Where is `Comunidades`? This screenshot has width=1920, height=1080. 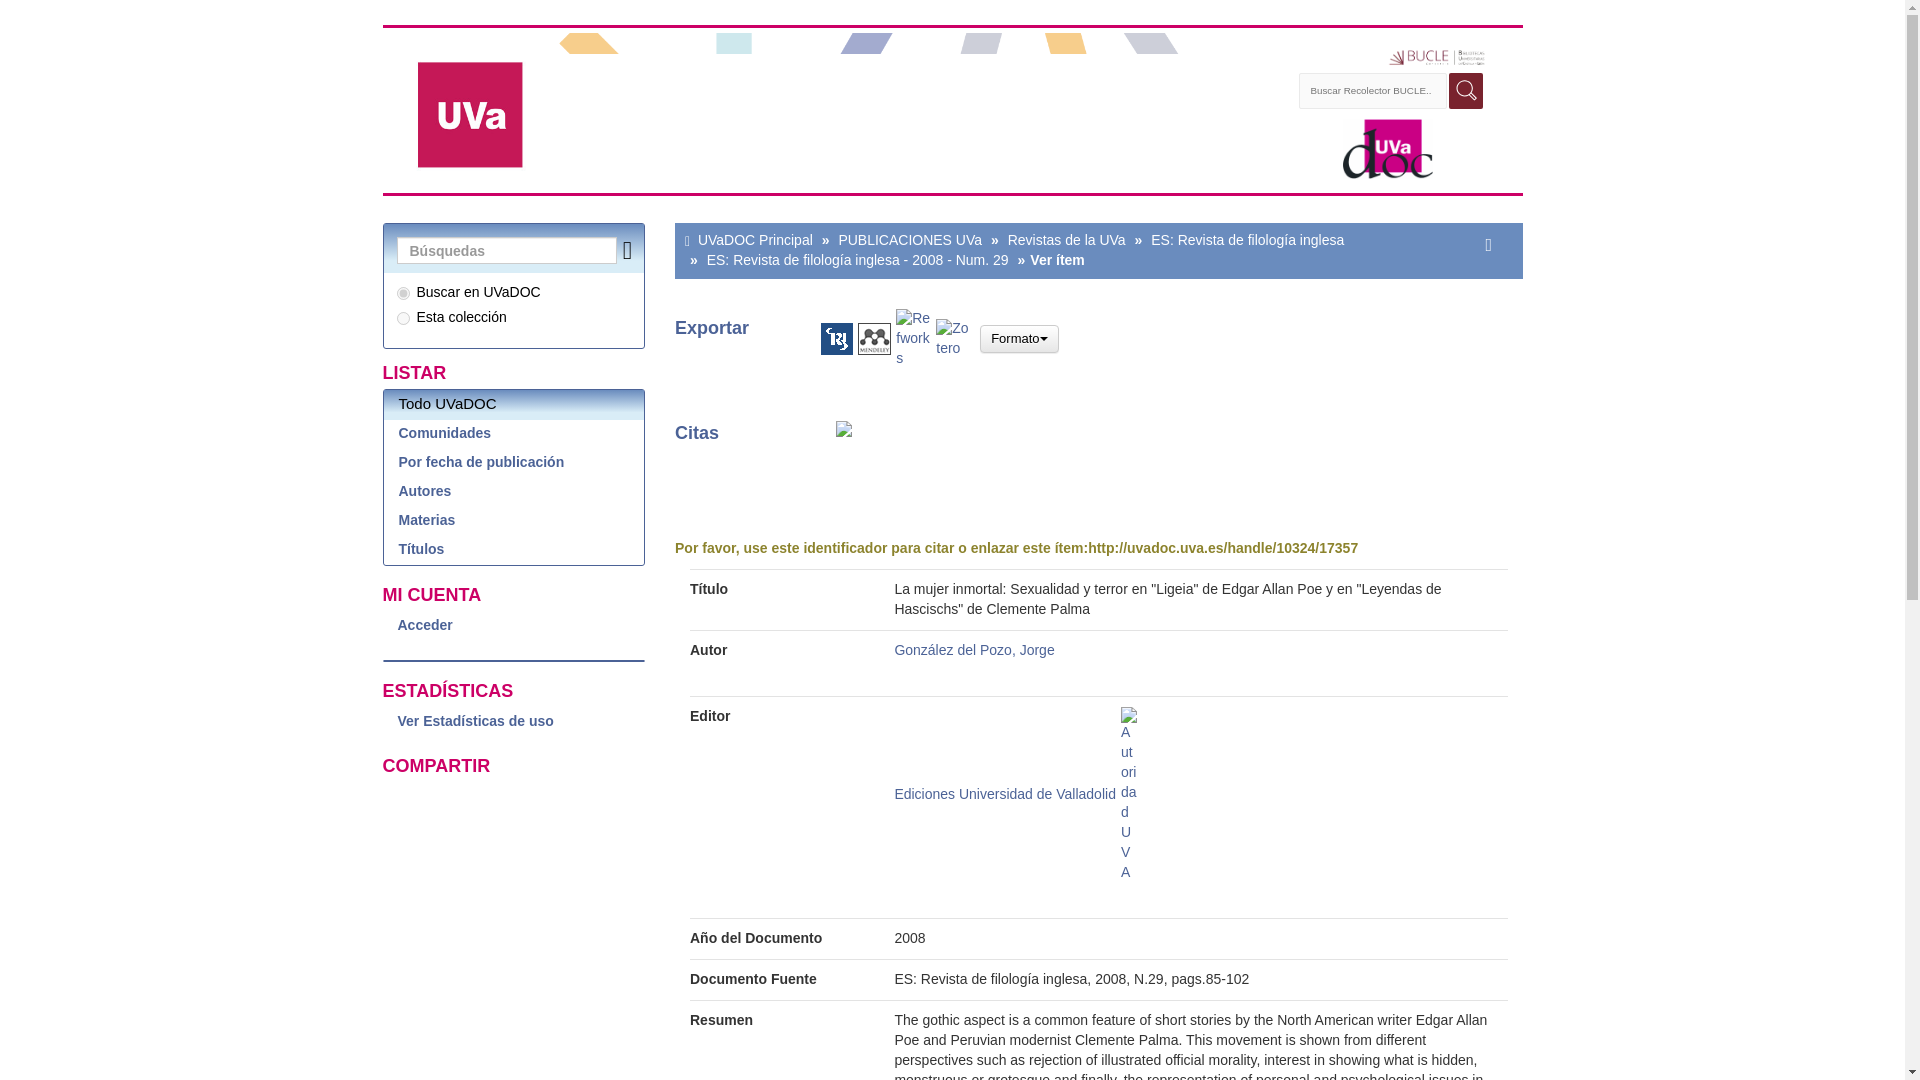
Comunidades is located at coordinates (514, 434).